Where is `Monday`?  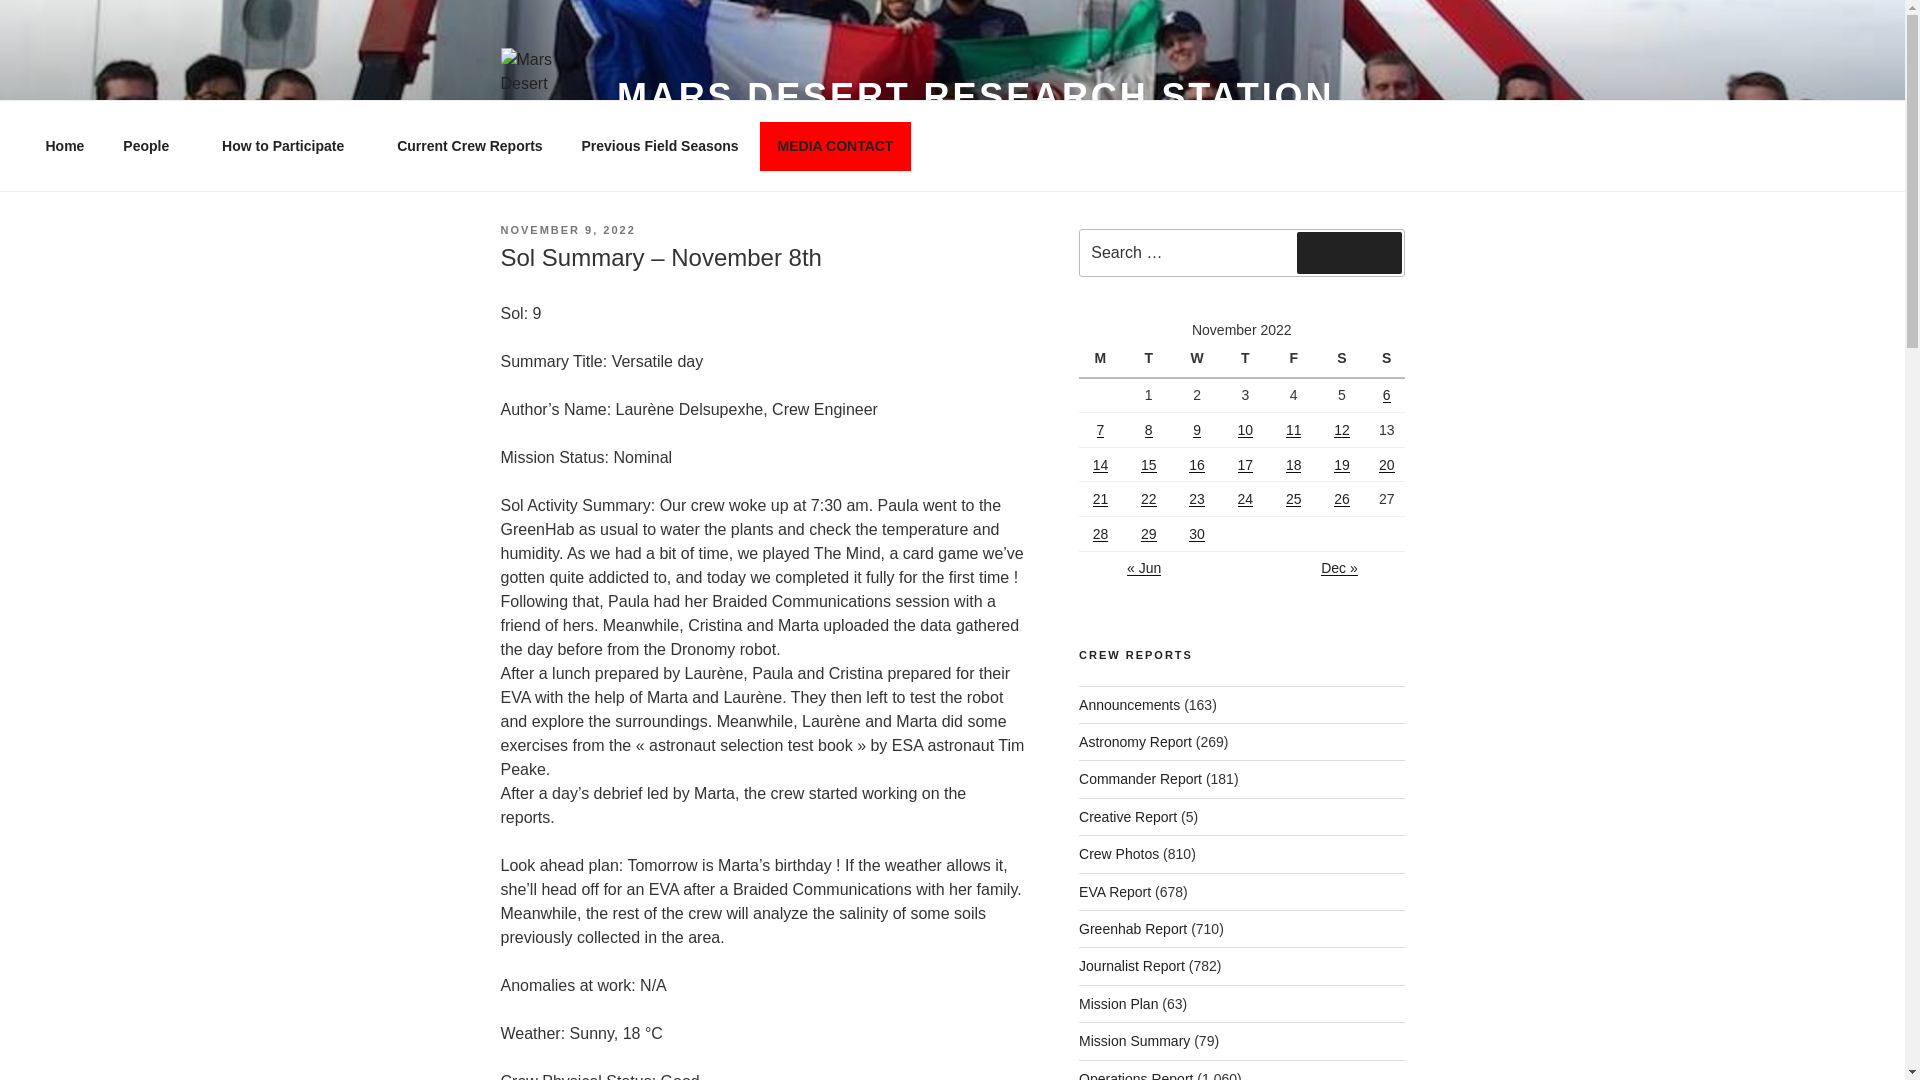 Monday is located at coordinates (1103, 360).